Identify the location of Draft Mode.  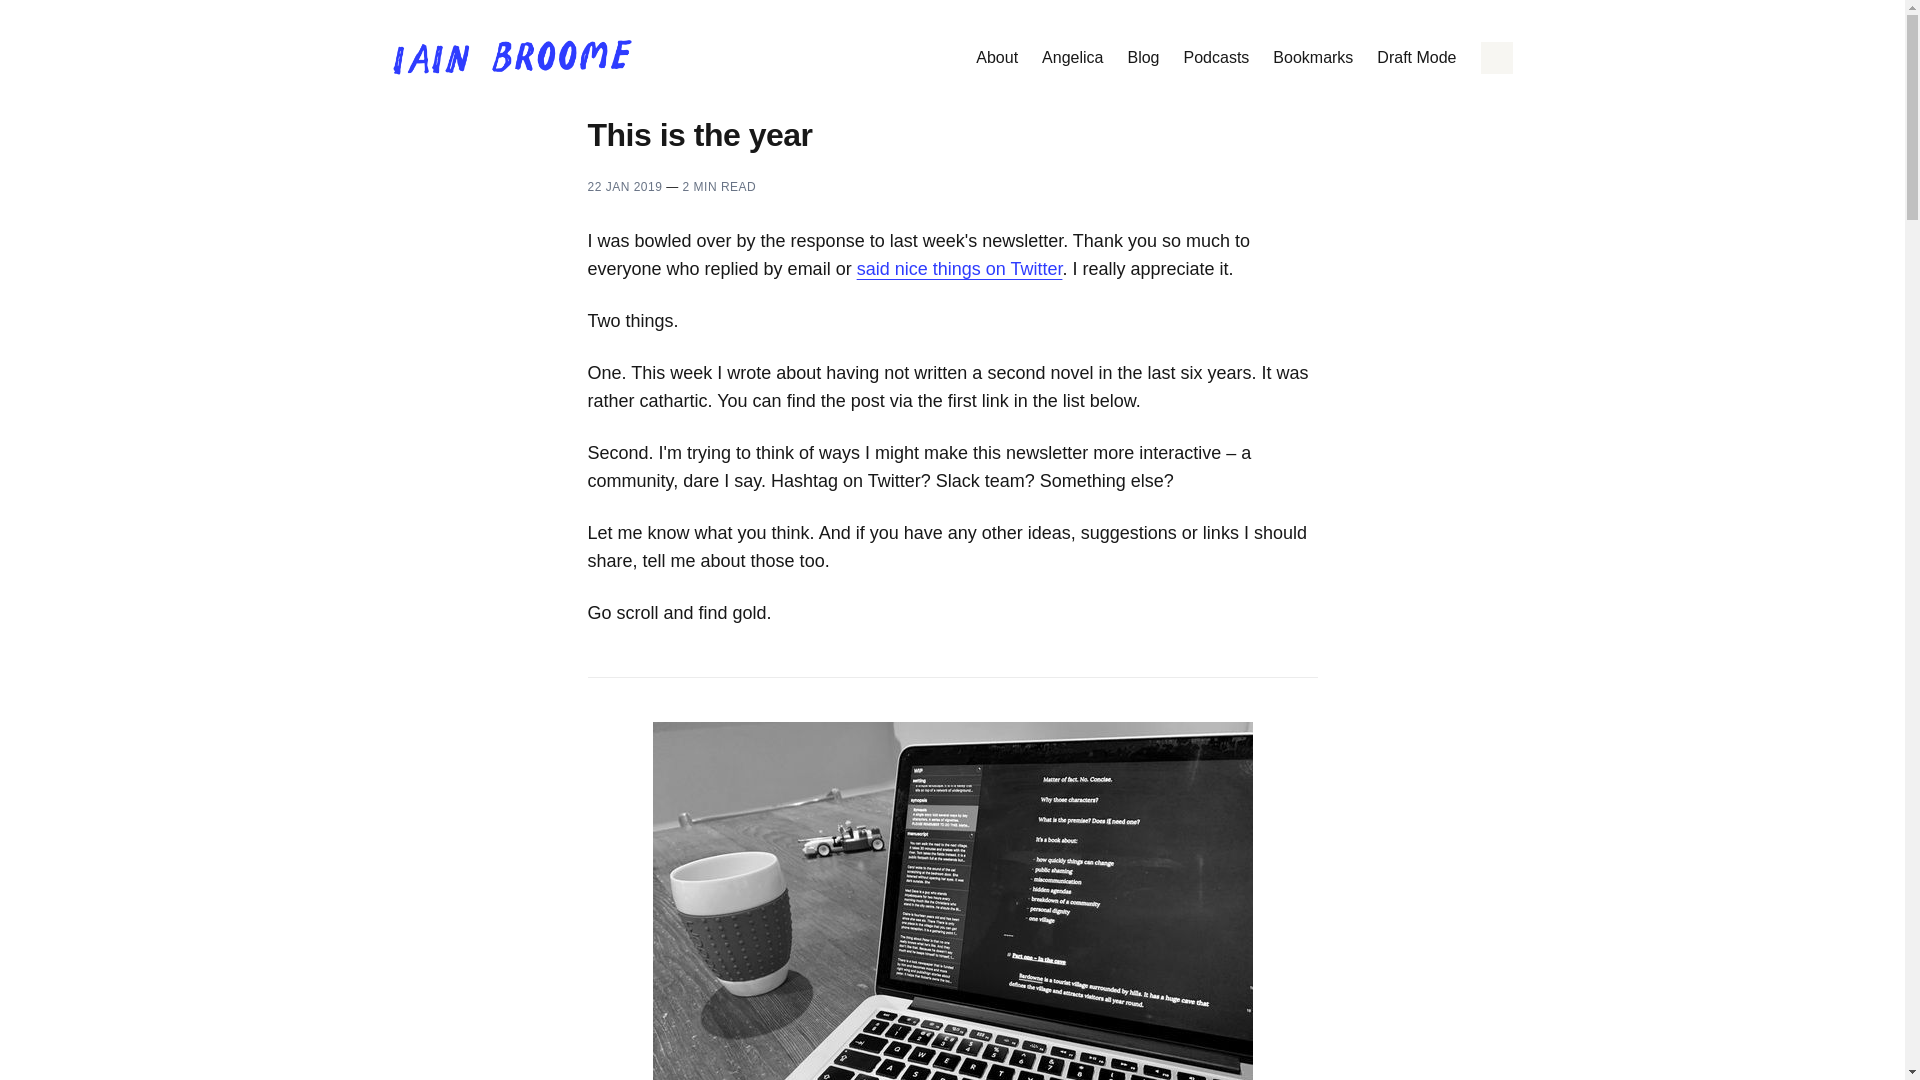
(1416, 58).